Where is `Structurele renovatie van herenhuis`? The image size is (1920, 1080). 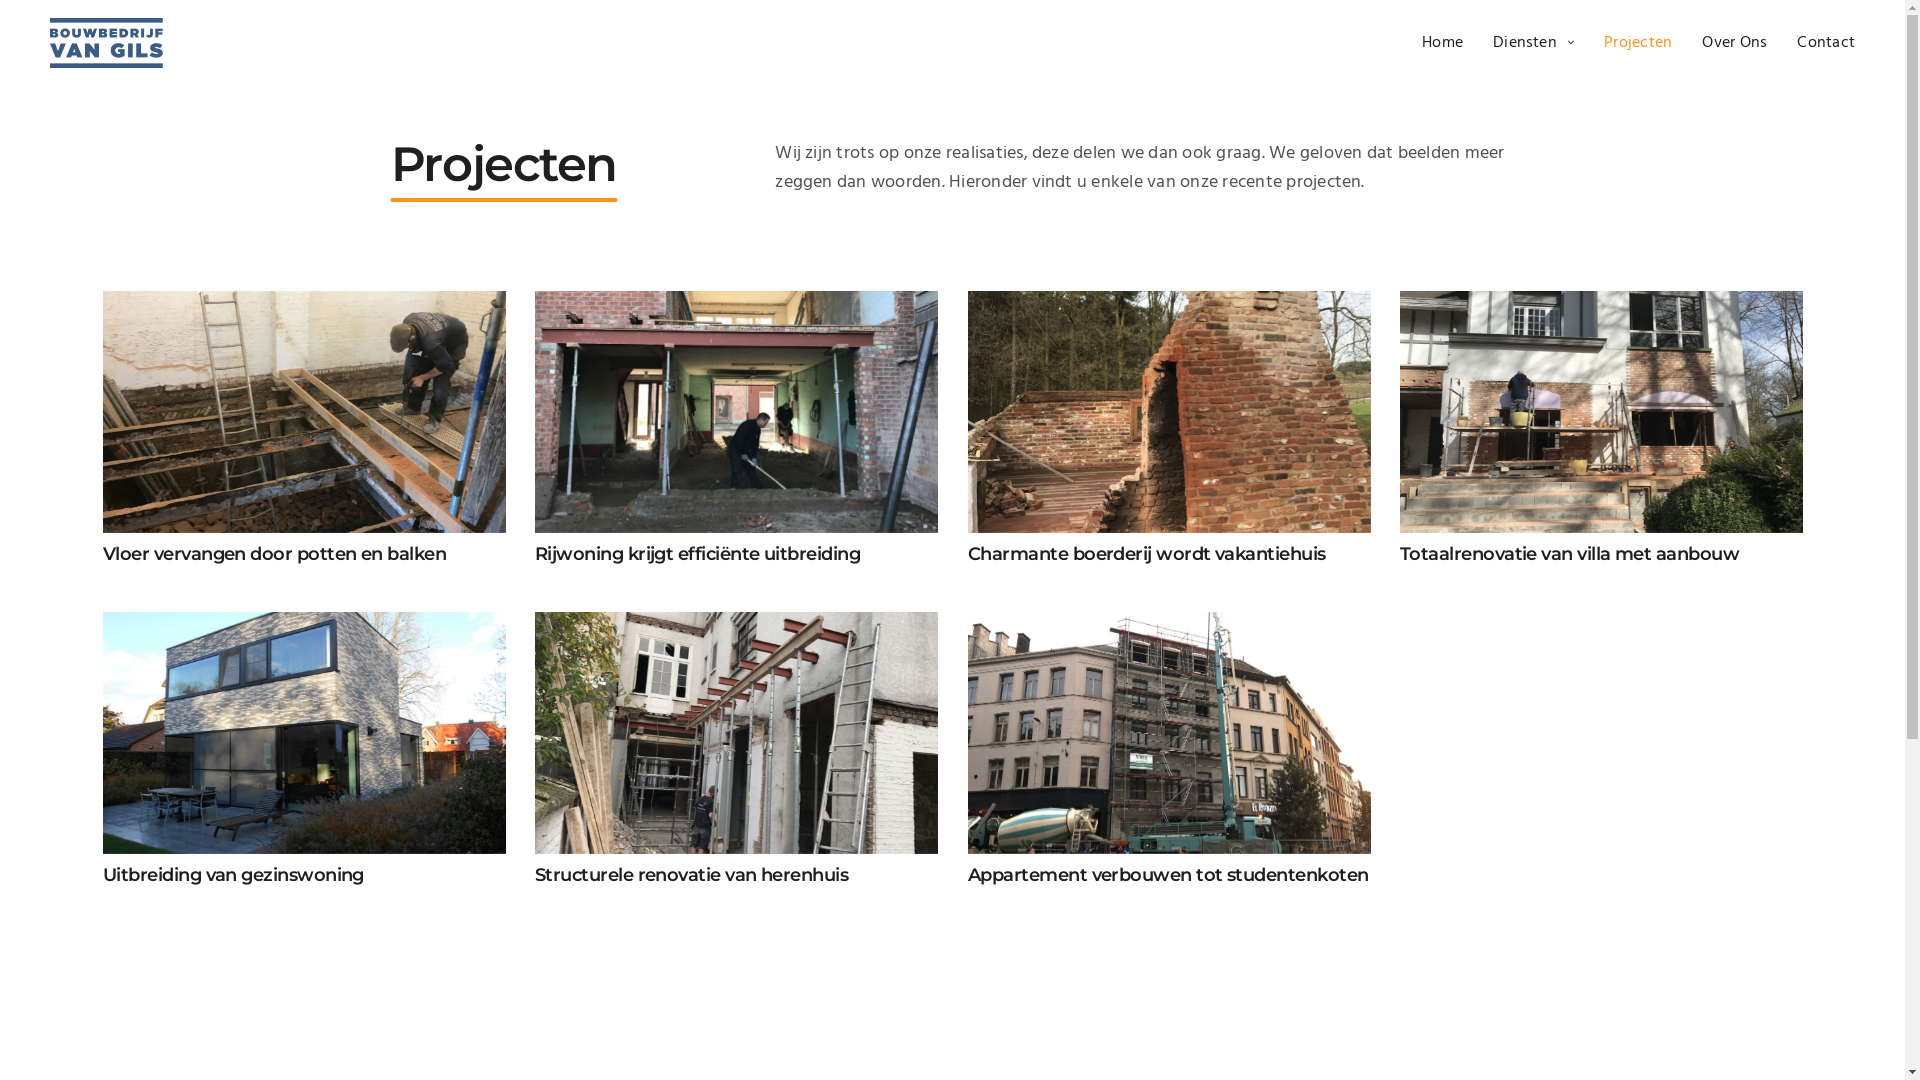 Structurele renovatie van herenhuis is located at coordinates (736, 773).